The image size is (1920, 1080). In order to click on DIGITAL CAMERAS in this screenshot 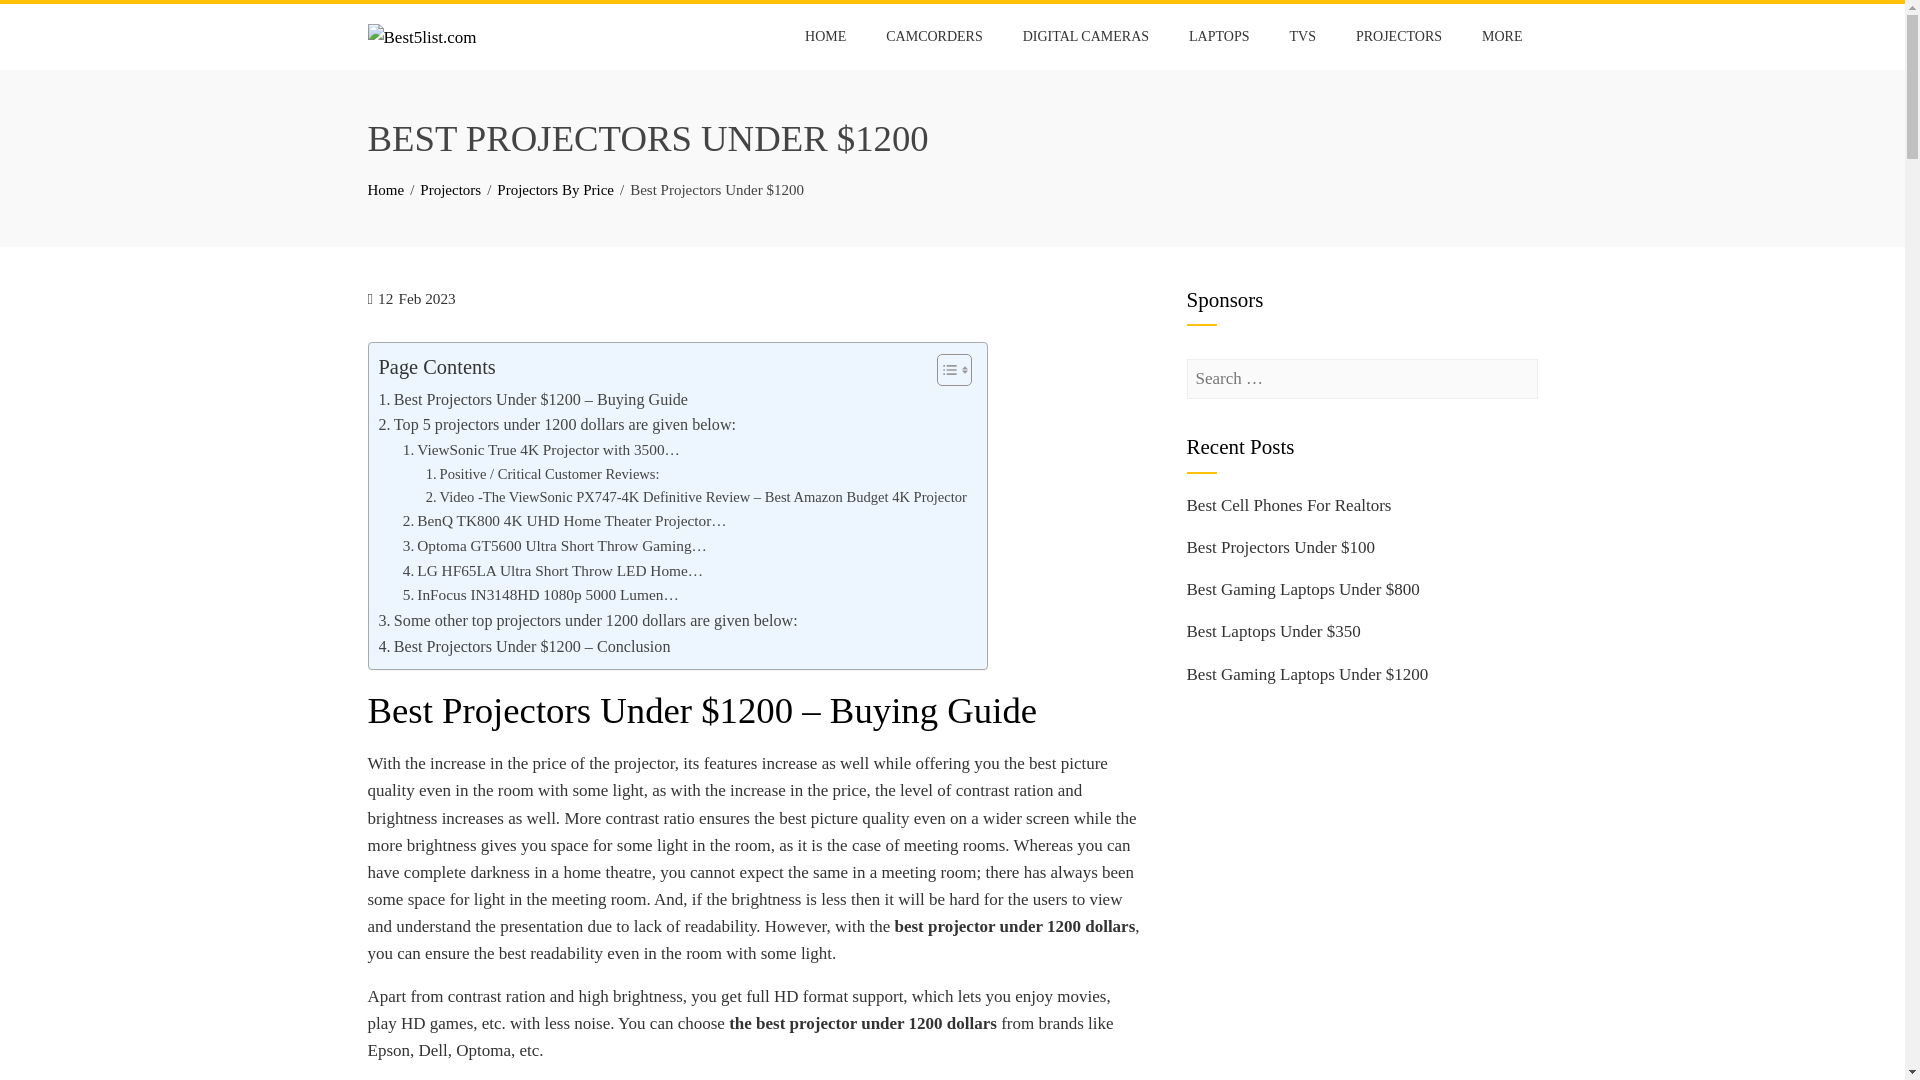, I will do `click(1086, 37)`.